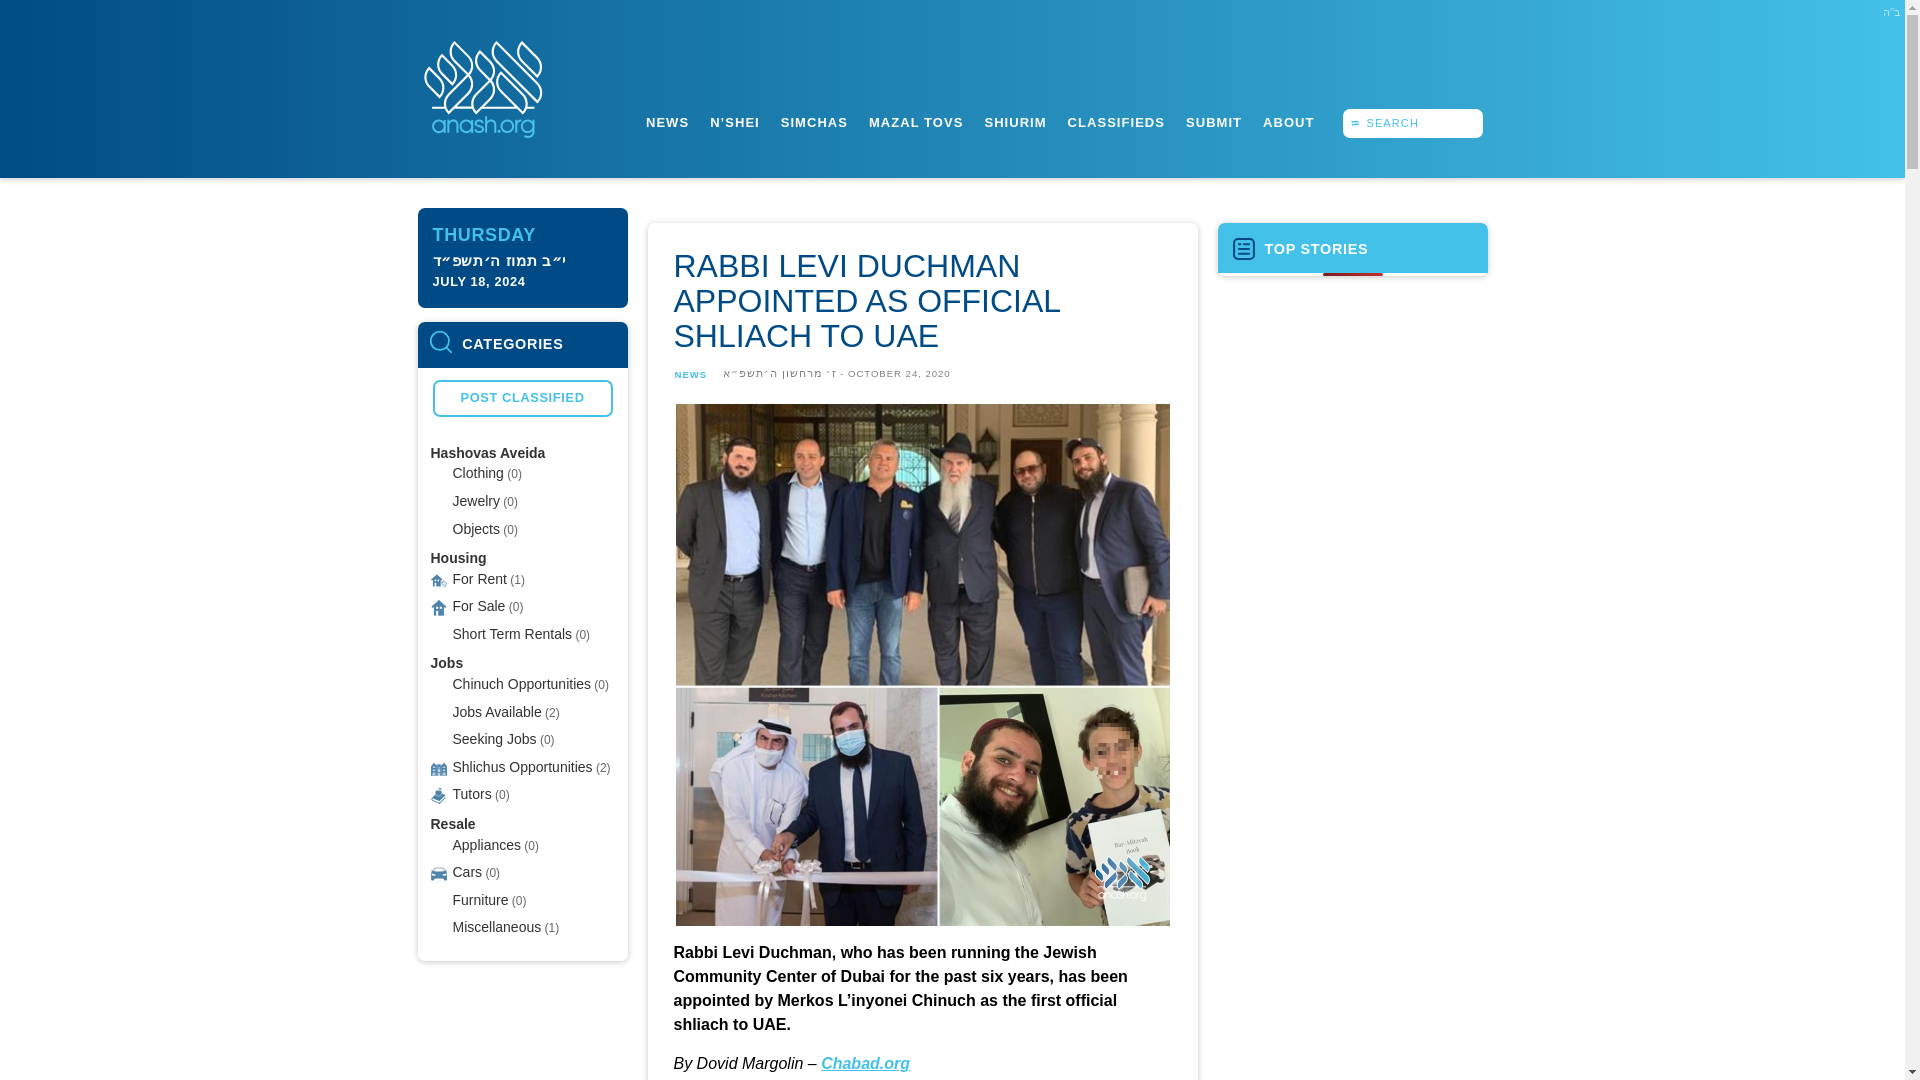  What do you see at coordinates (471, 794) in the screenshot?
I see `Tutors` at bounding box center [471, 794].